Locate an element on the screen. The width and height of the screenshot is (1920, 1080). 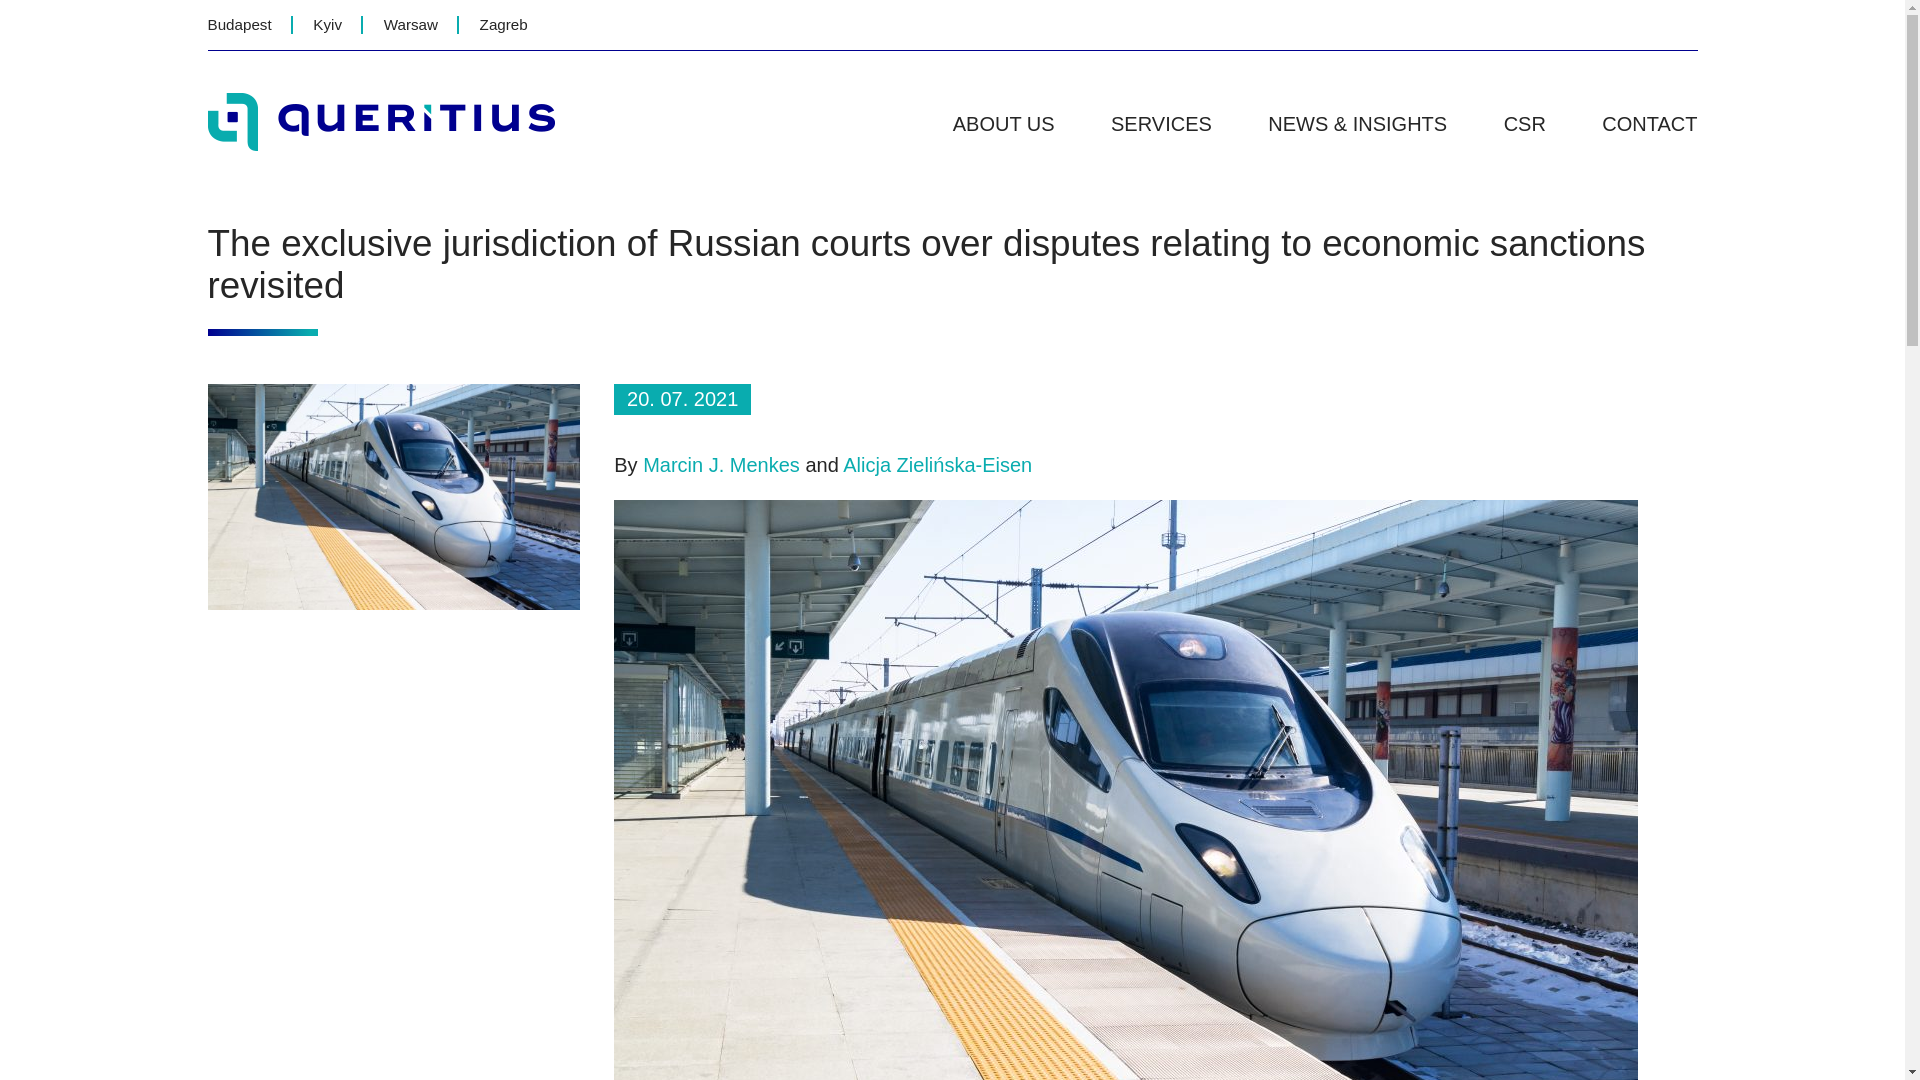
ABOUT US is located at coordinates (1003, 124).